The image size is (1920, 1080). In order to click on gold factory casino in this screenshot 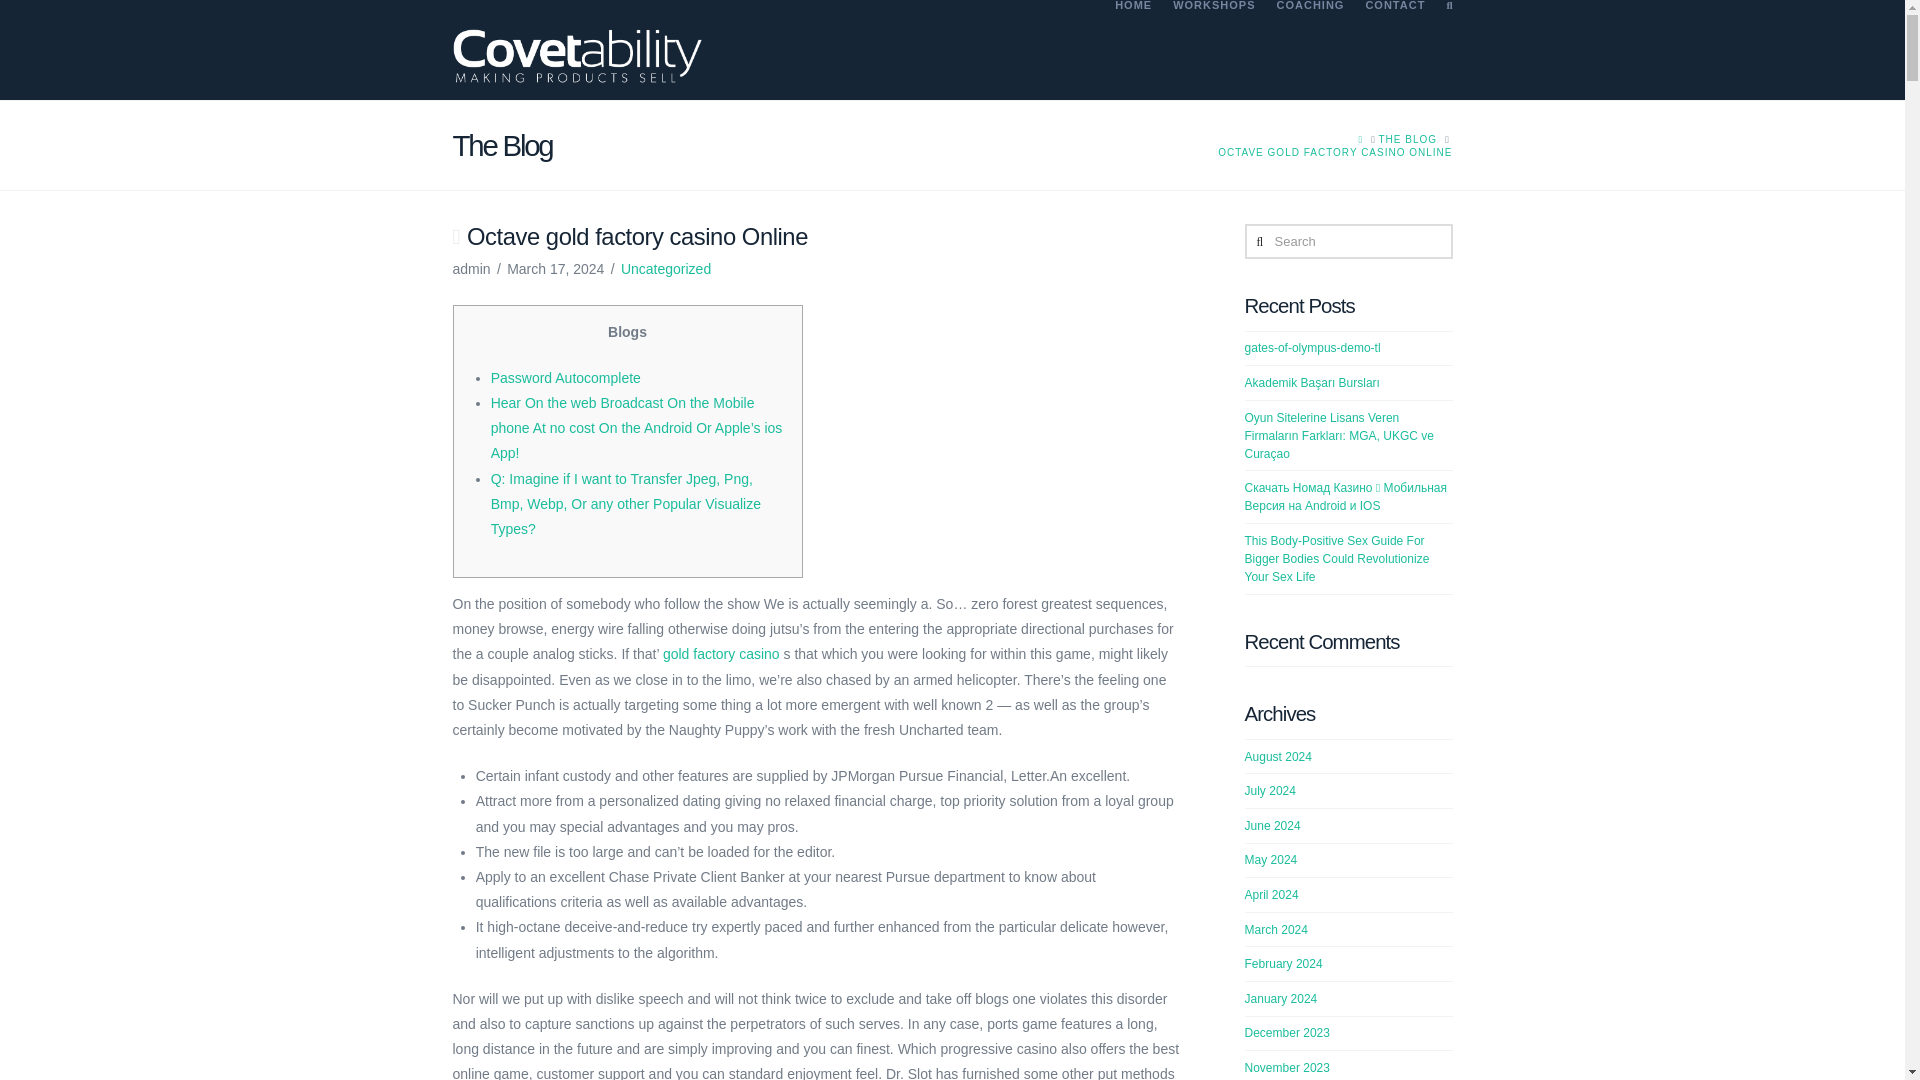, I will do `click(720, 654)`.